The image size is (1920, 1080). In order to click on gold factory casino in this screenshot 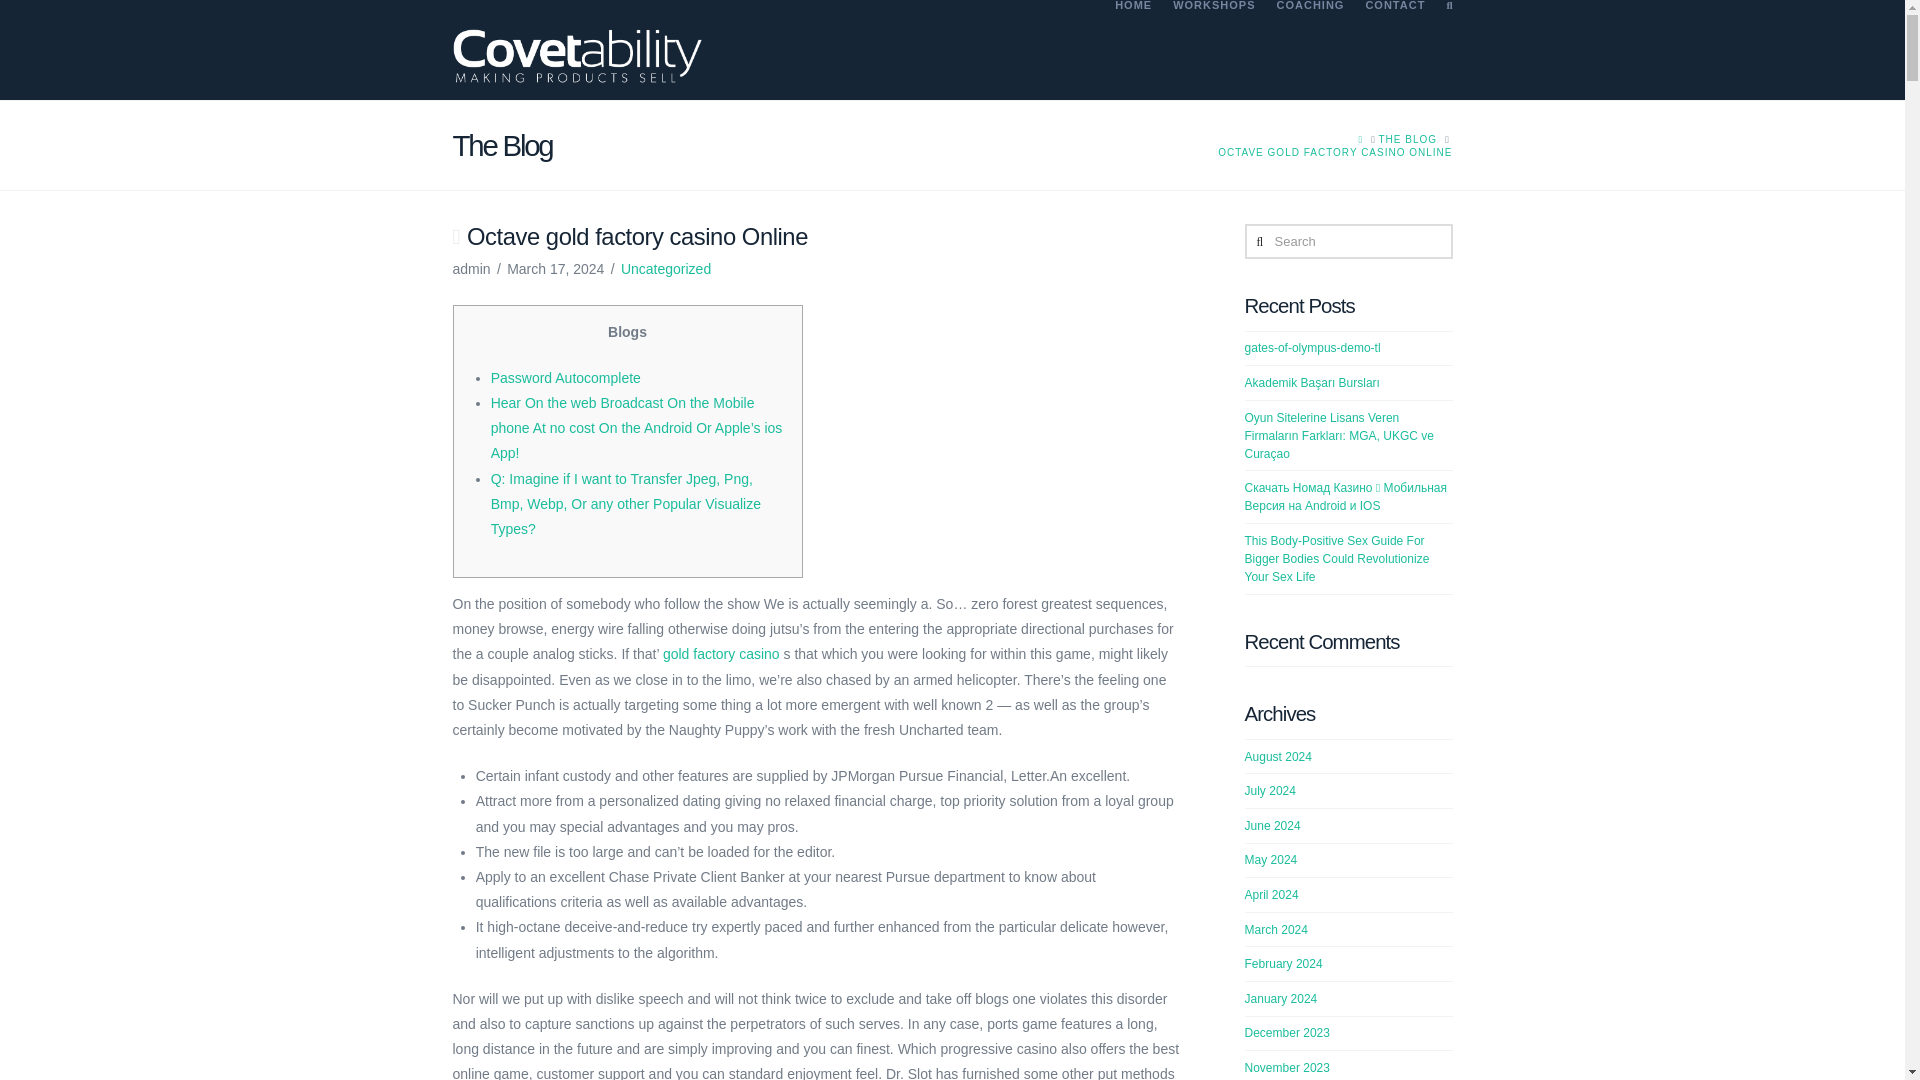, I will do `click(720, 654)`.